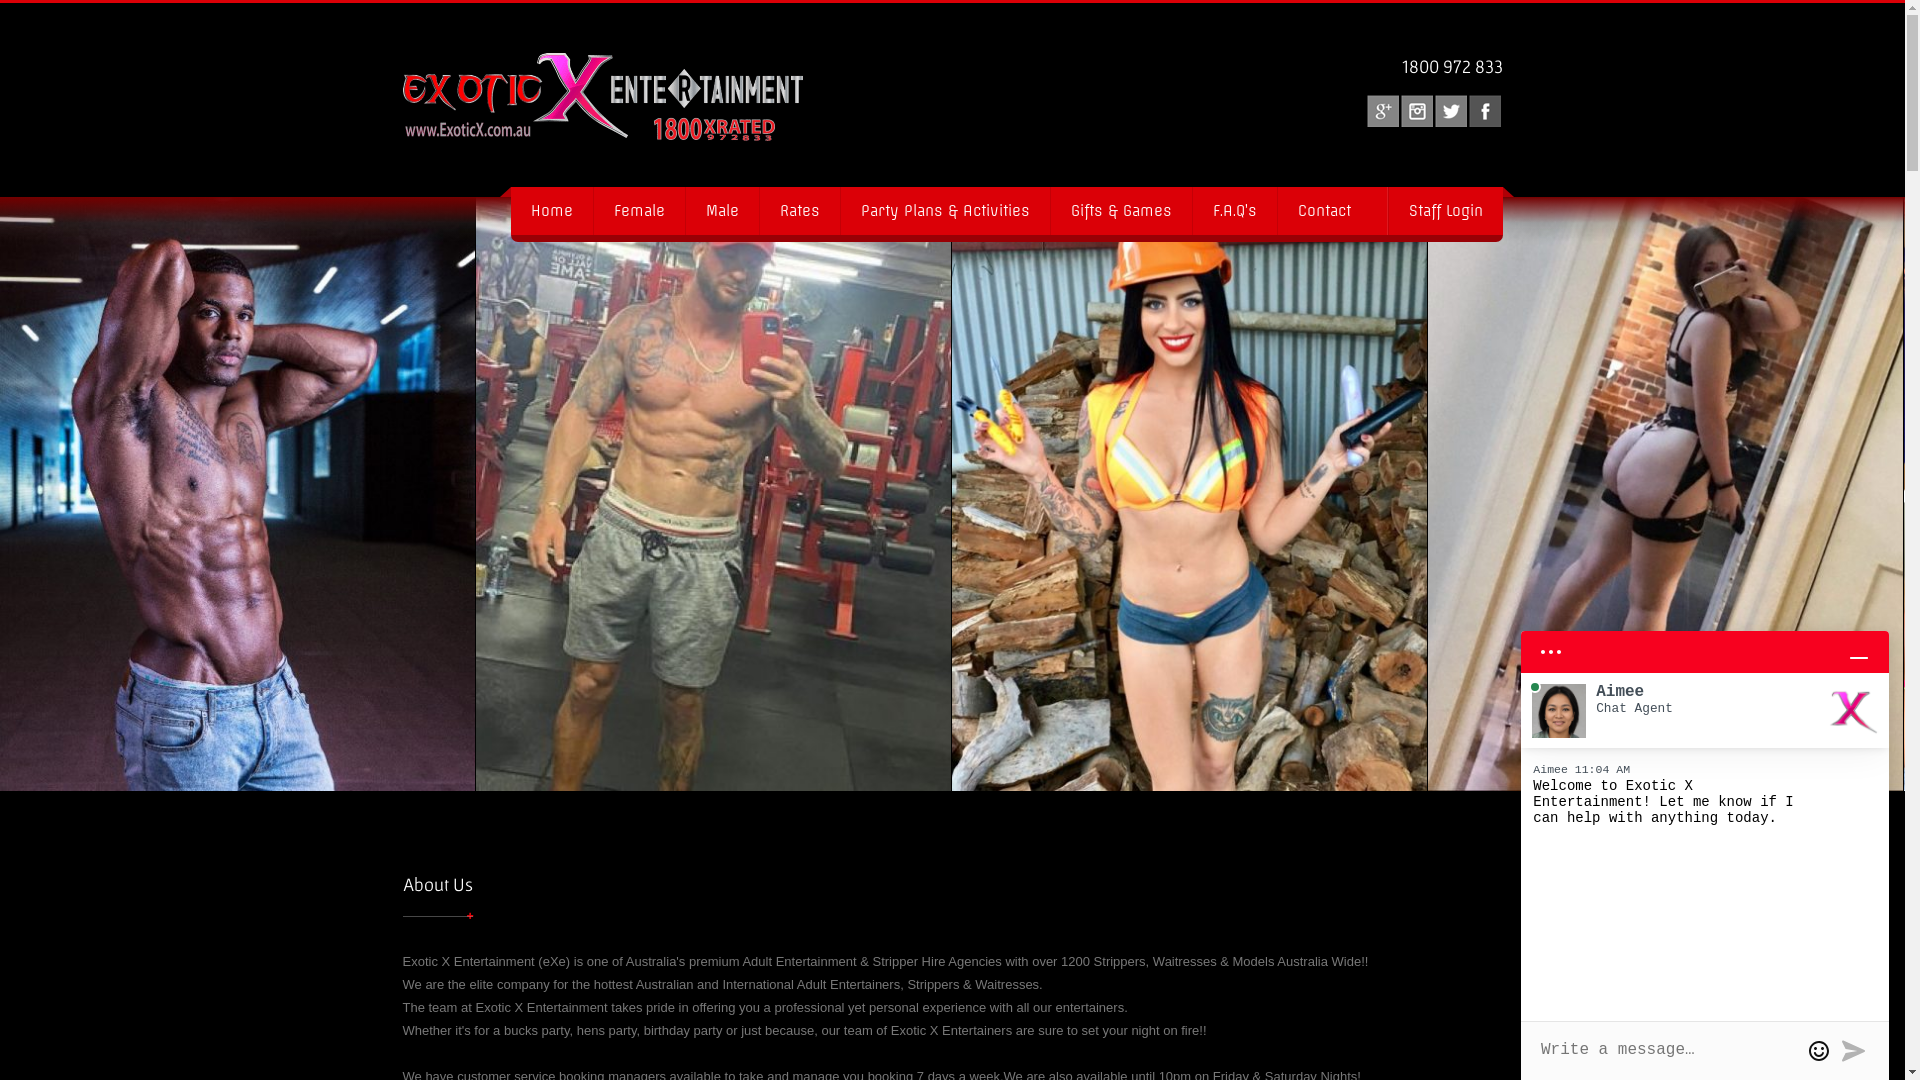  I want to click on Home, so click(551, 210).